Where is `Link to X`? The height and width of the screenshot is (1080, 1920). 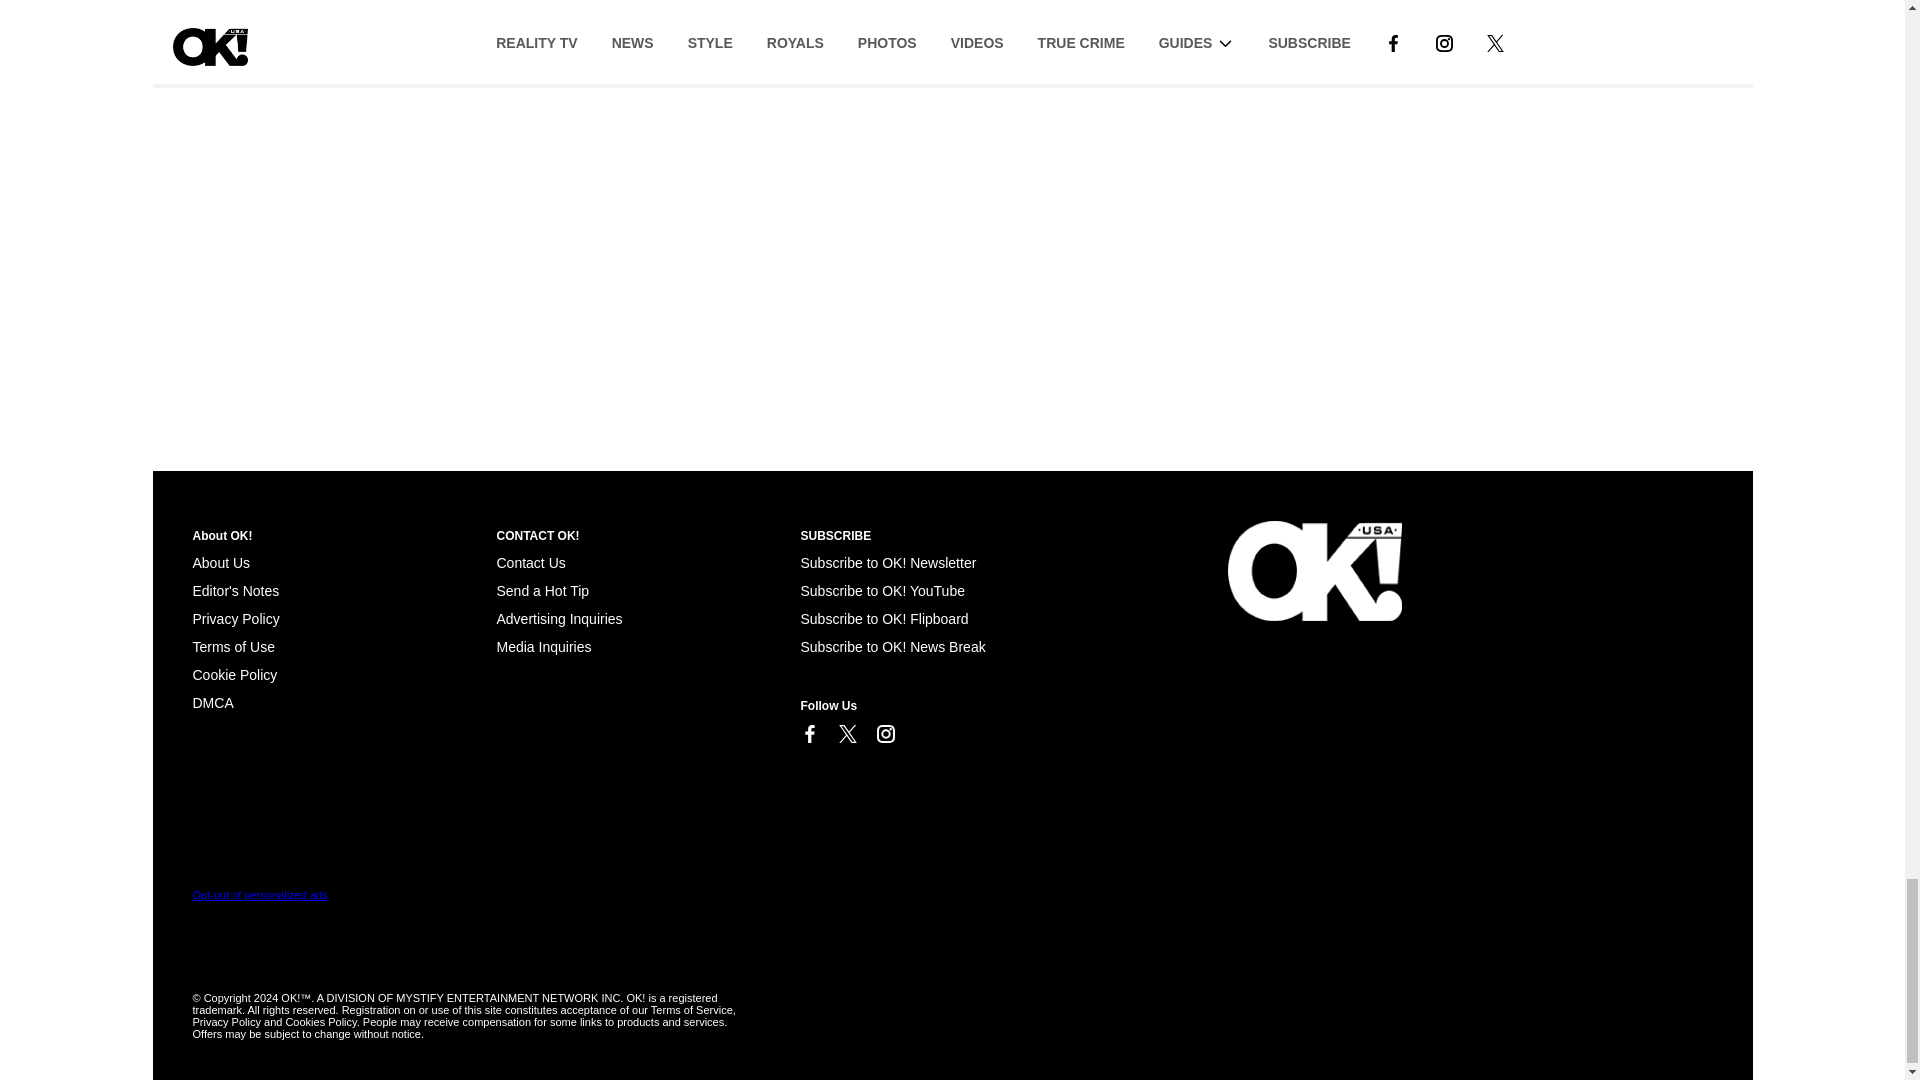
Link to X is located at coordinates (846, 734).